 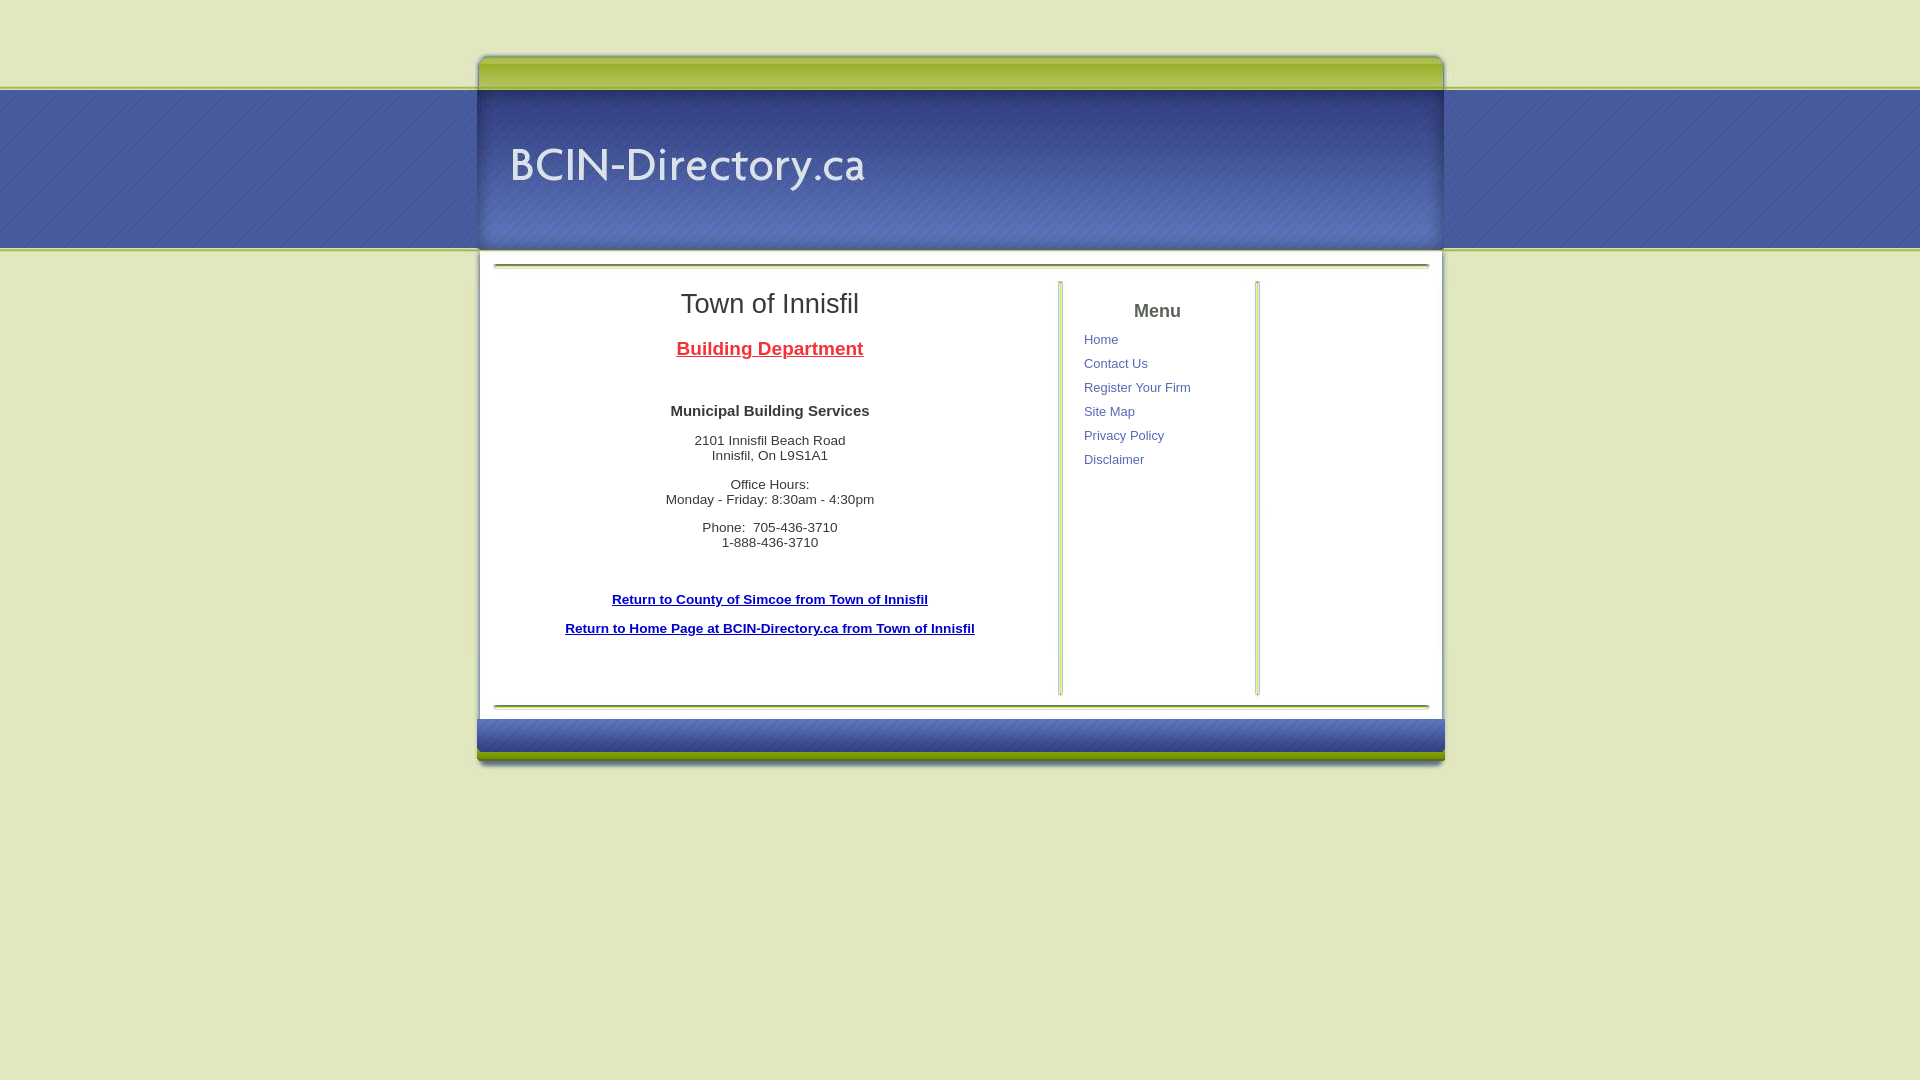 What do you see at coordinates (770, 600) in the screenshot?
I see `Return to County of Simcoe from Town of Innisfil` at bounding box center [770, 600].